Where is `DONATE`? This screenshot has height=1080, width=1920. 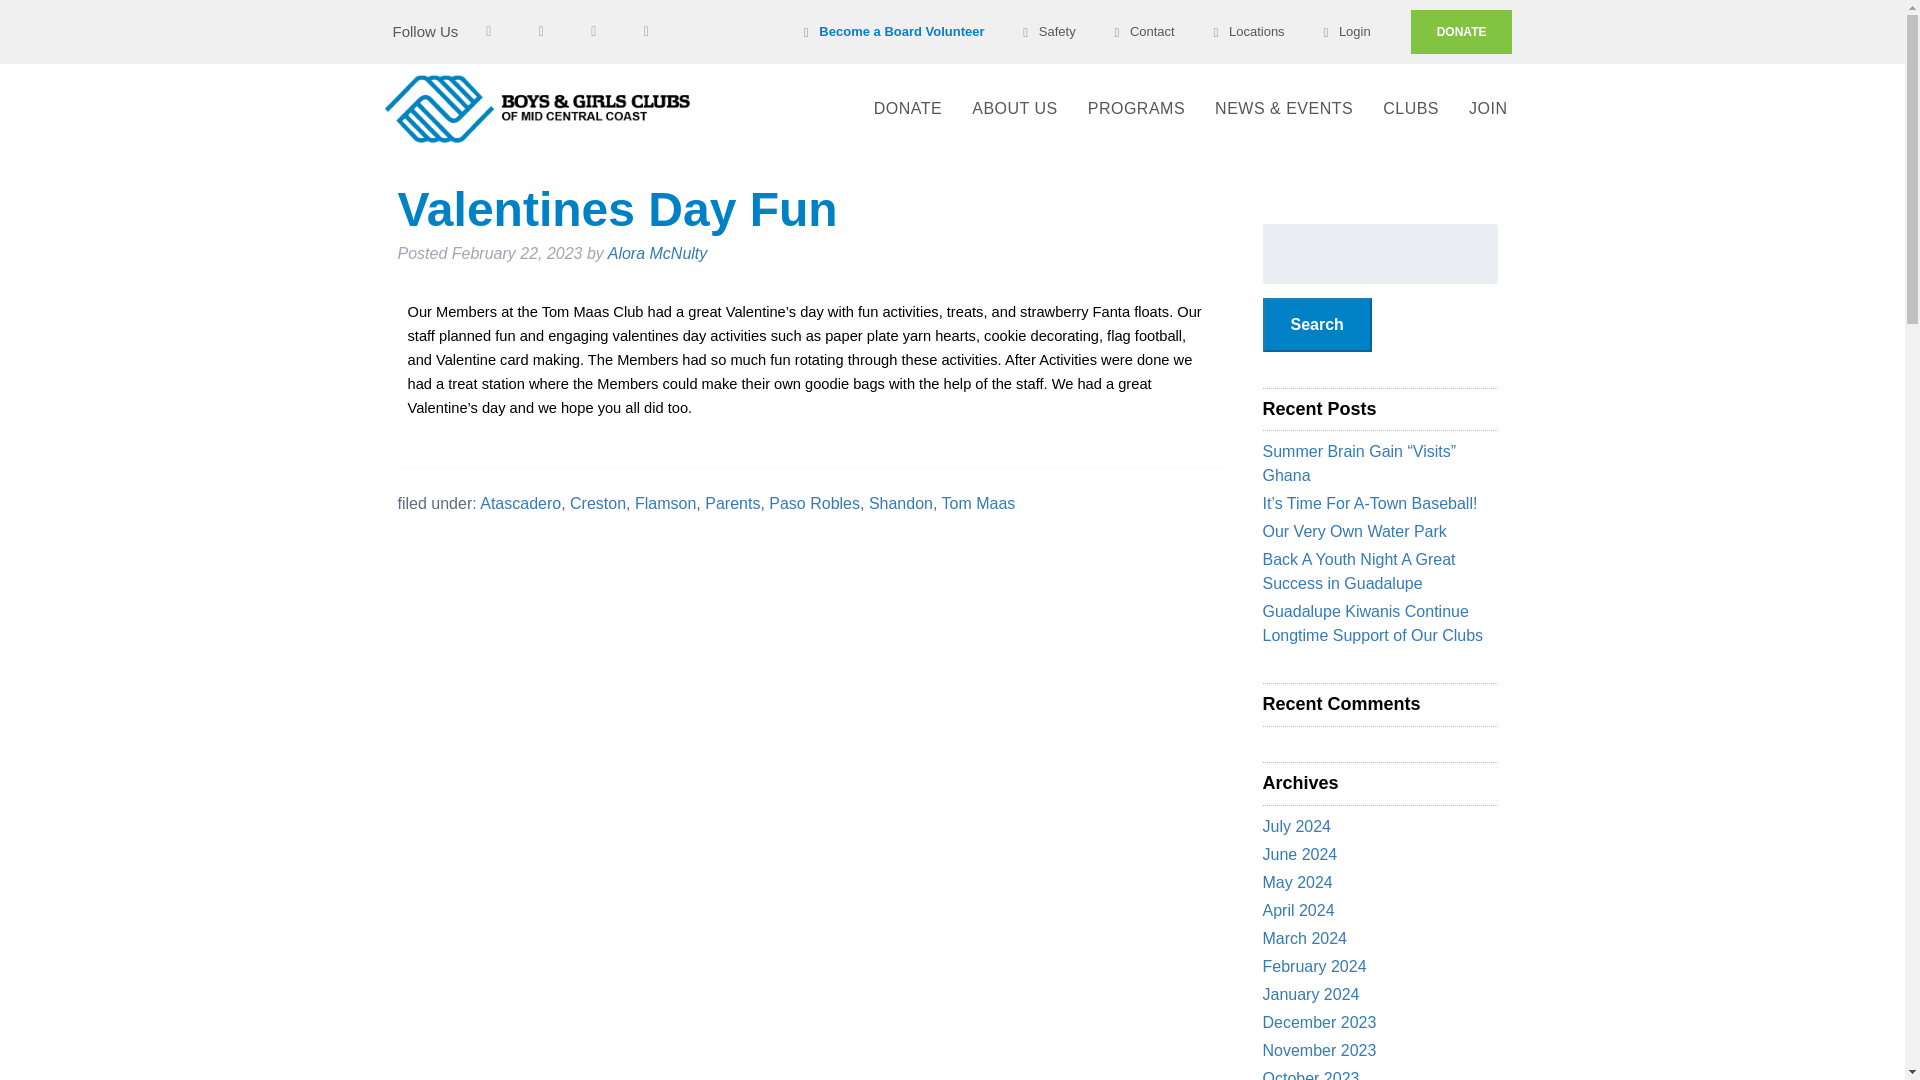 DONATE is located at coordinates (1462, 32).